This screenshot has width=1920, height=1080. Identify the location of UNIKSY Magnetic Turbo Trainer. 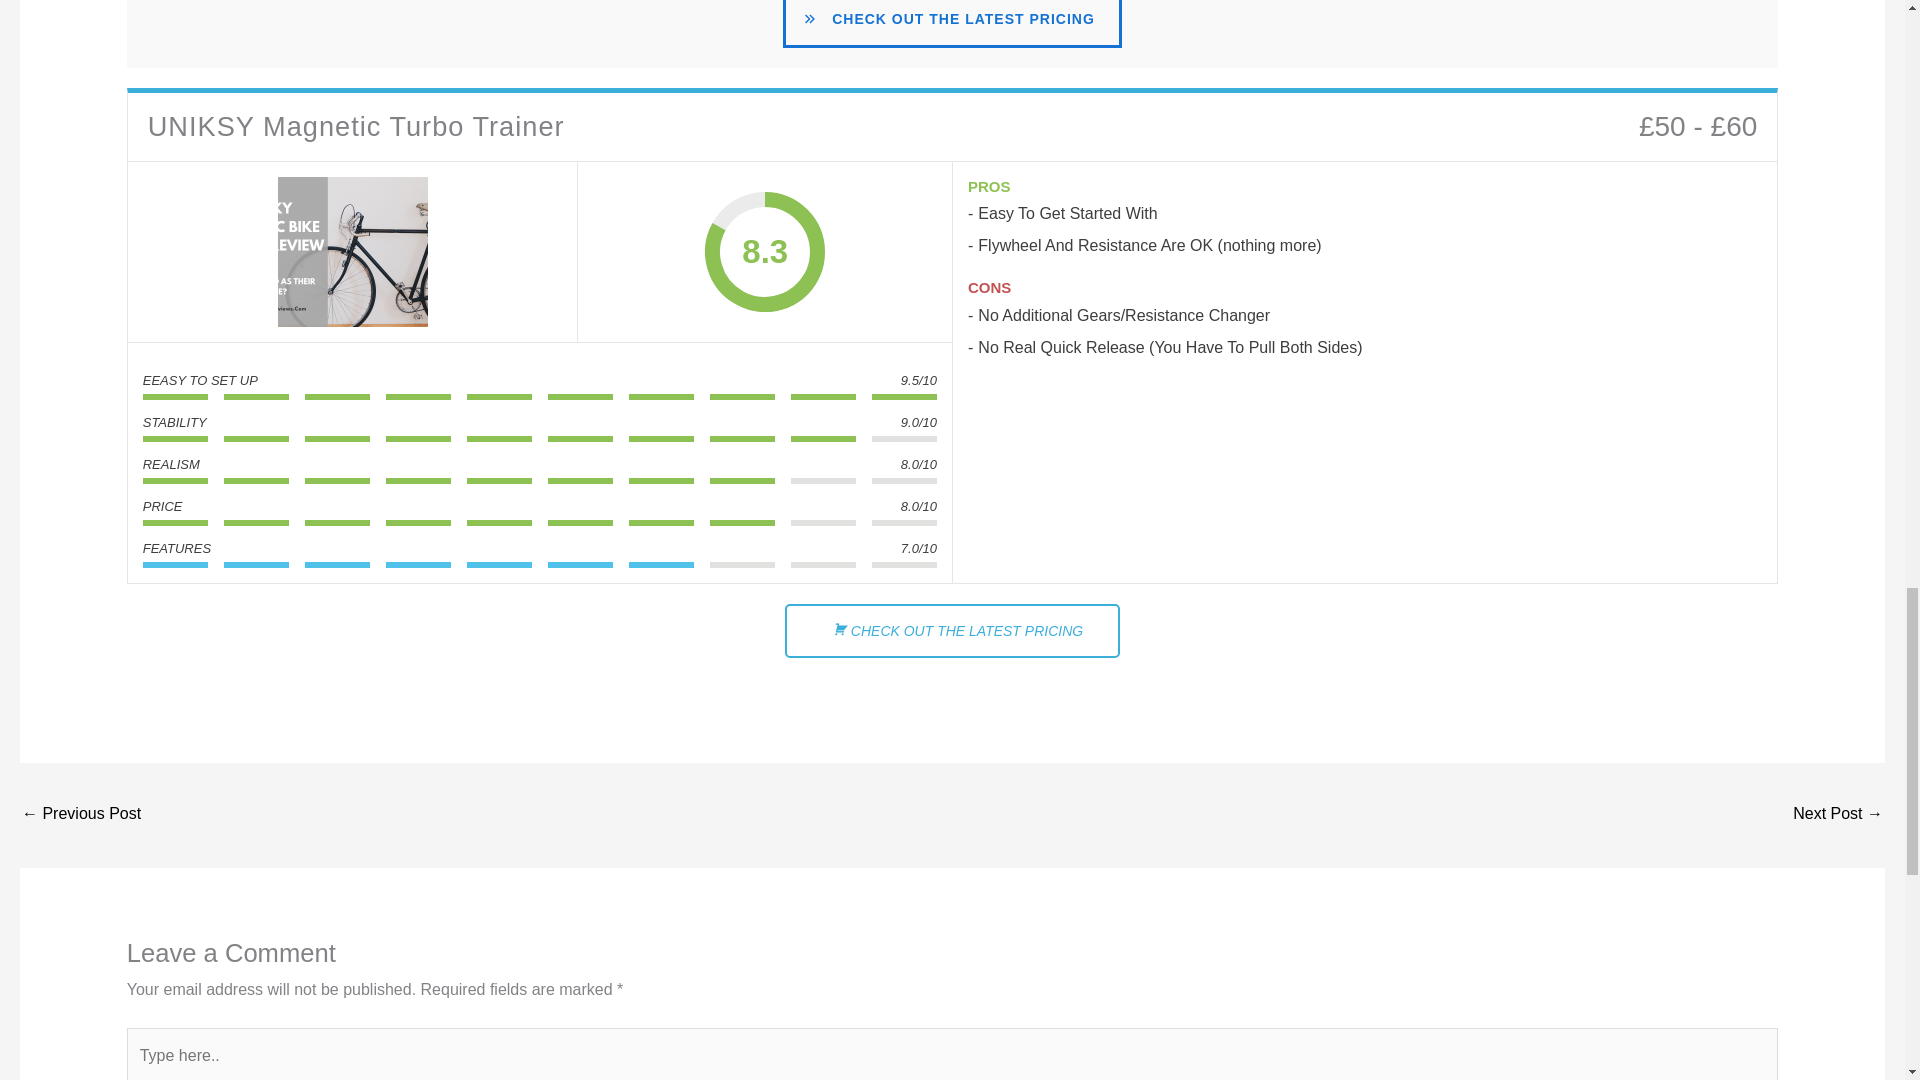
(353, 252).